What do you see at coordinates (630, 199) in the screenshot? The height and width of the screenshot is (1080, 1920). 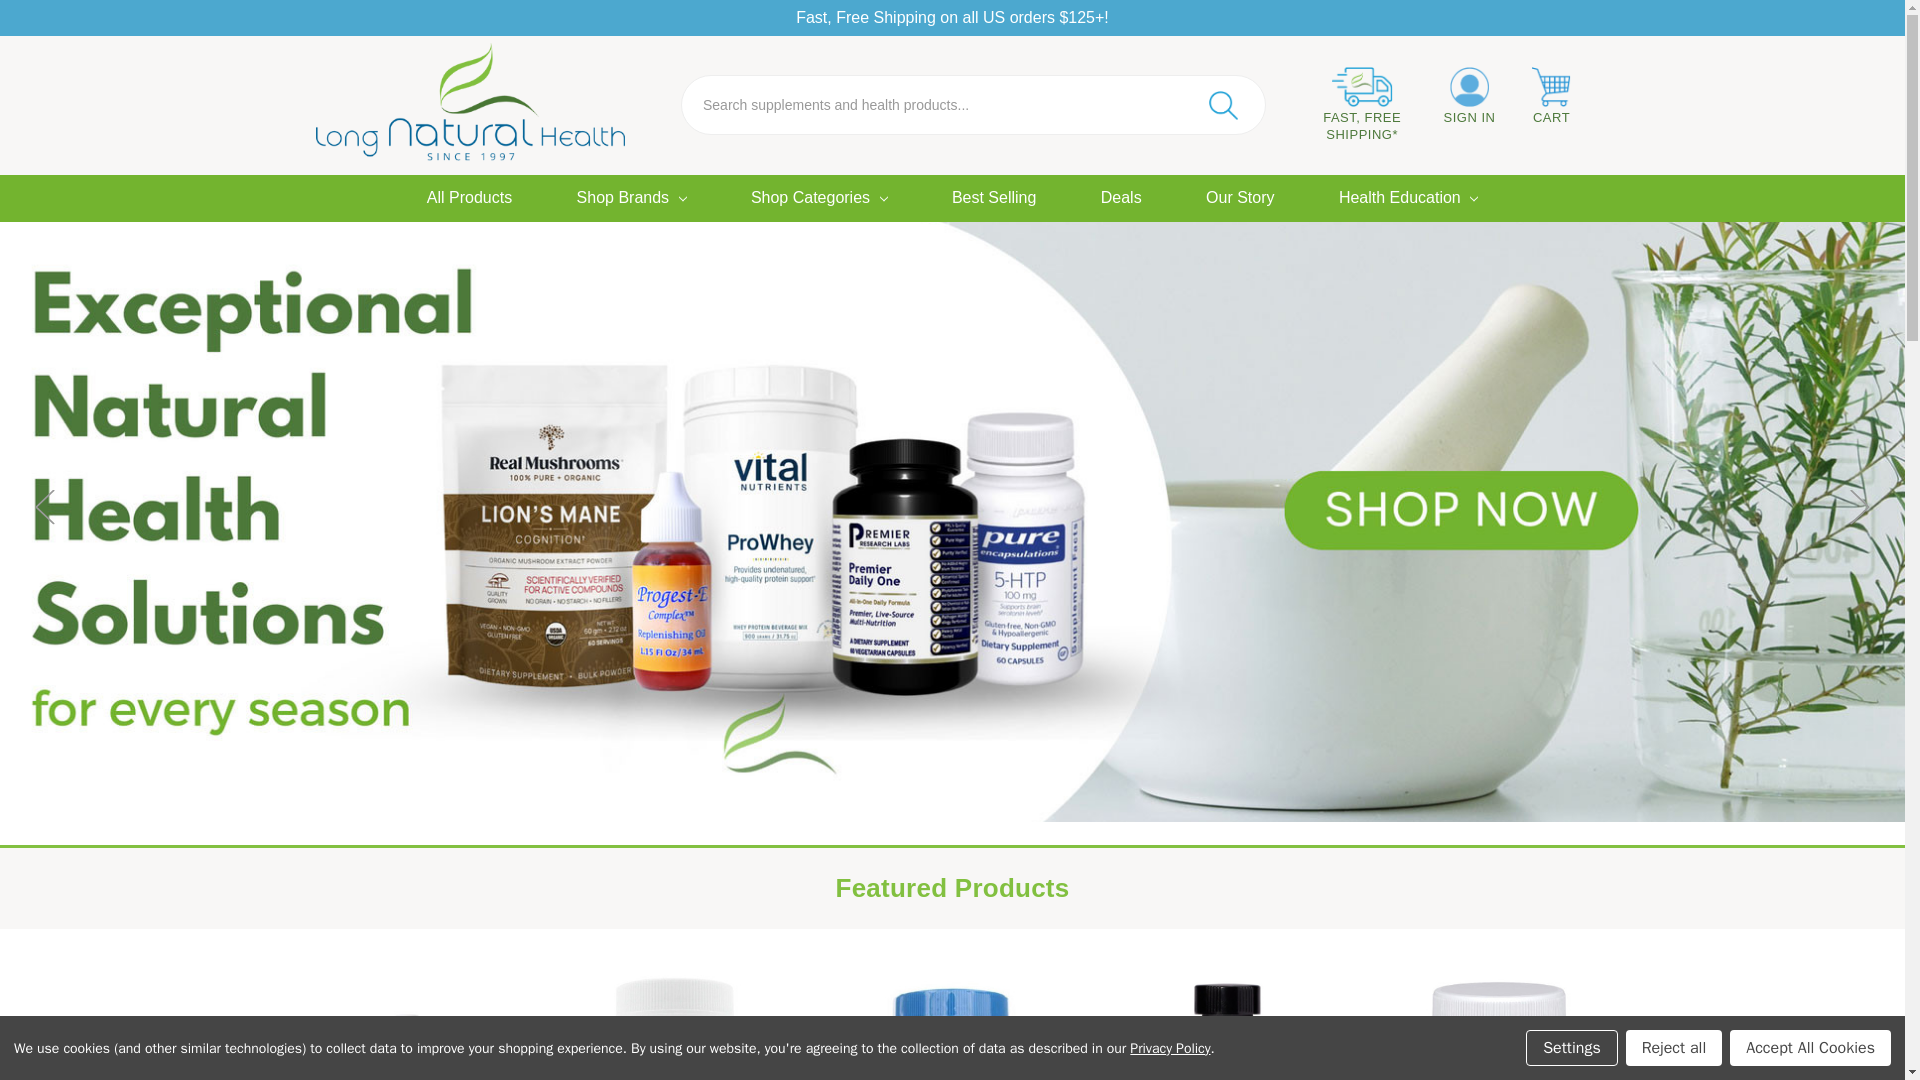 I see `Shop Brands` at bounding box center [630, 199].